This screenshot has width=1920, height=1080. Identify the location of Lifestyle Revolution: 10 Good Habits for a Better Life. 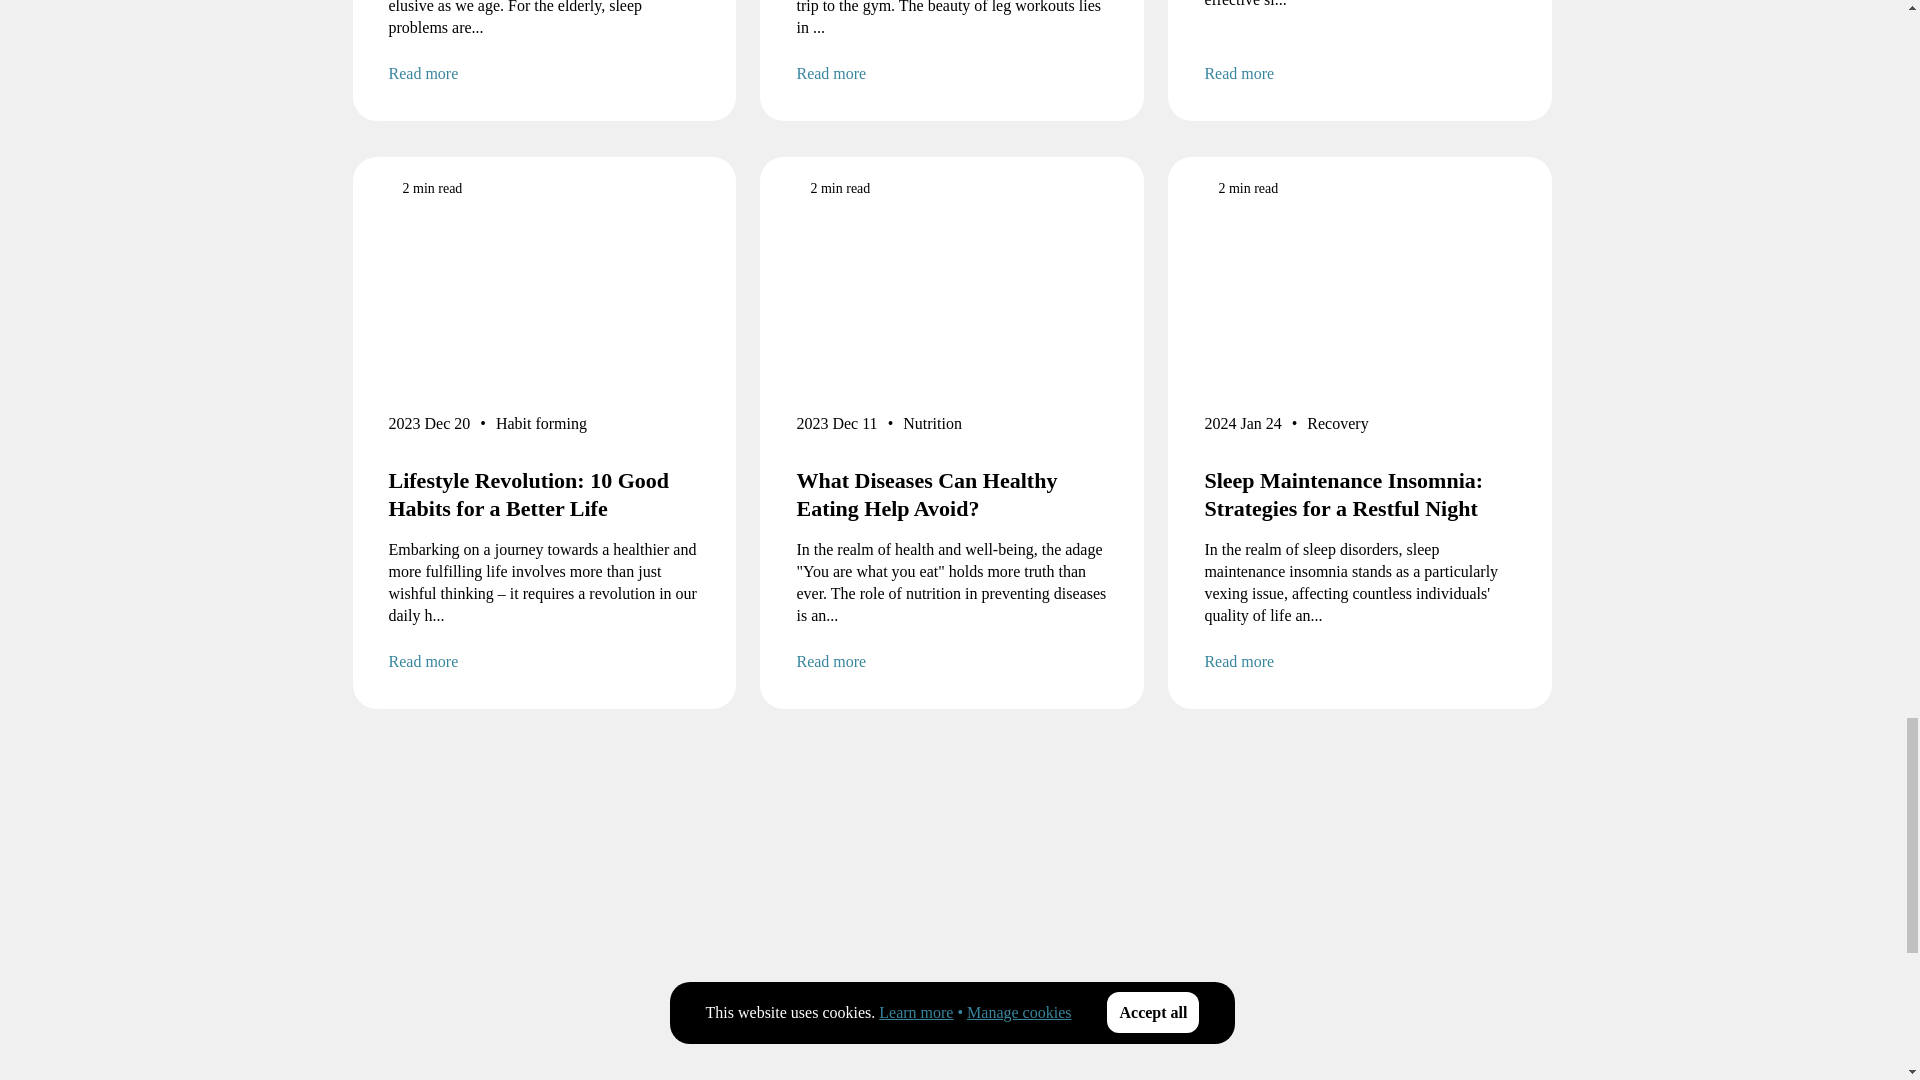
(544, 494).